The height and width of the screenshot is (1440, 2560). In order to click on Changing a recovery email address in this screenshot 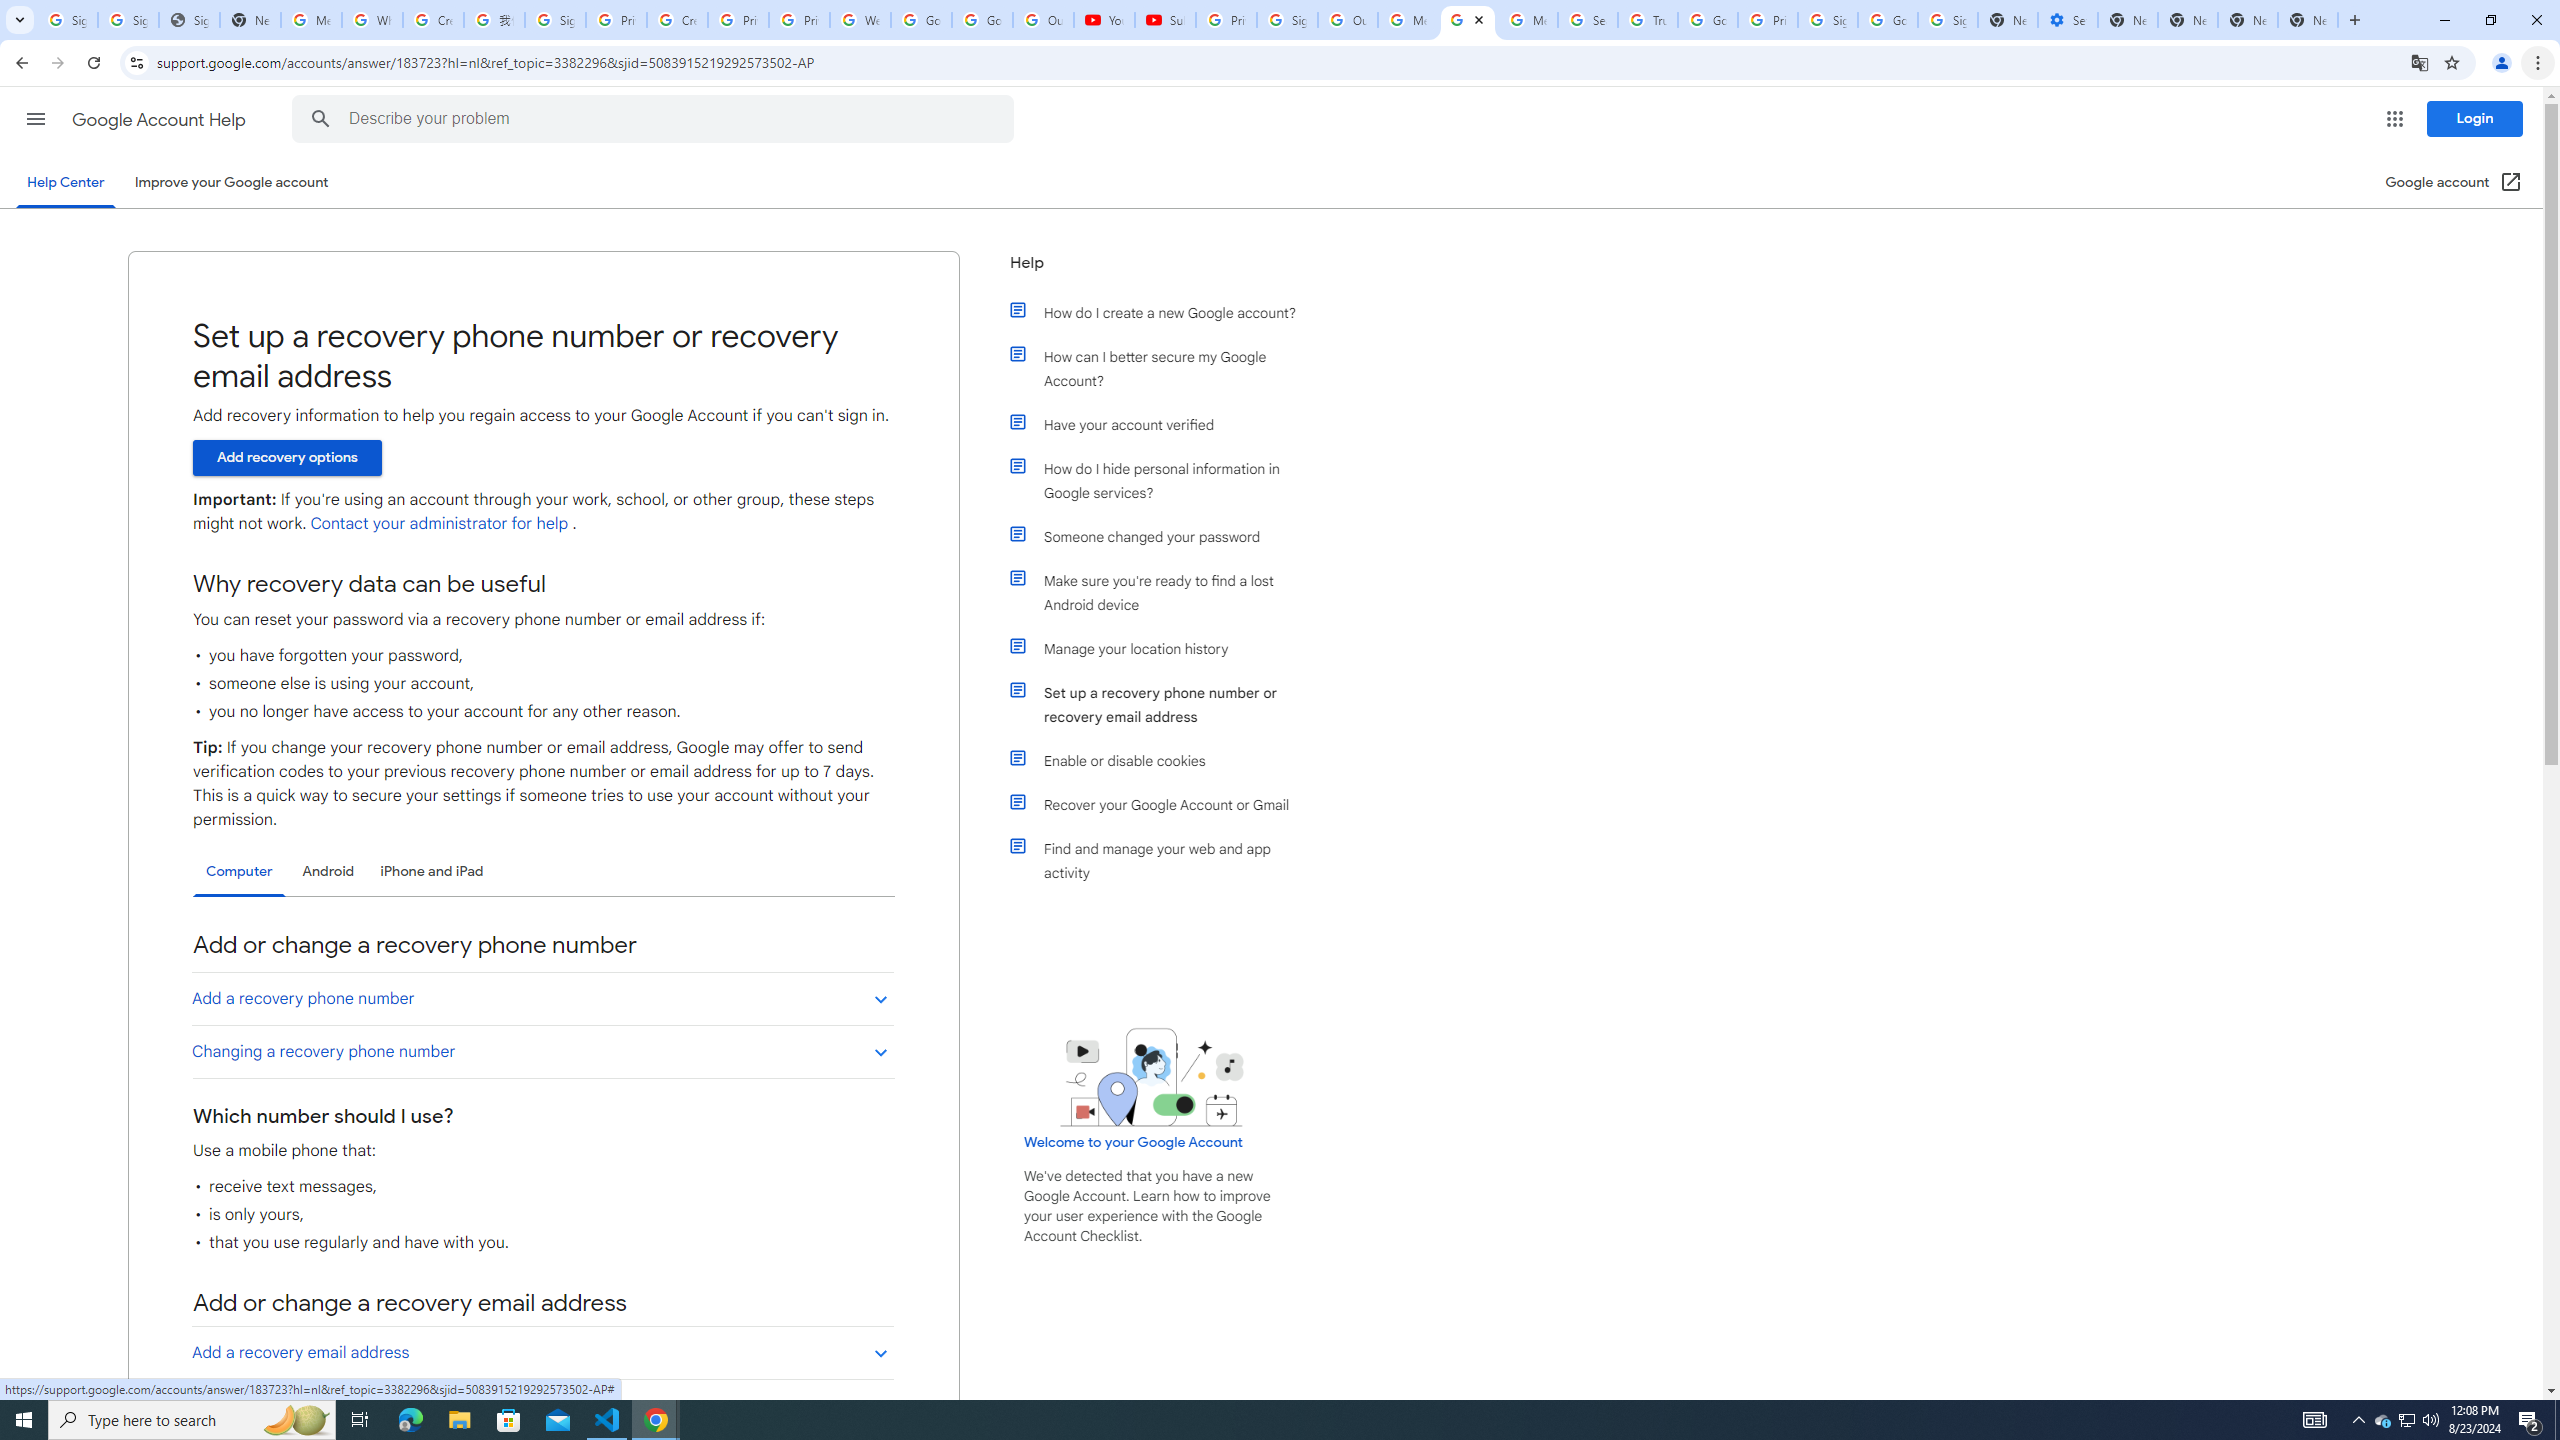, I will do `click(542, 1405)`.